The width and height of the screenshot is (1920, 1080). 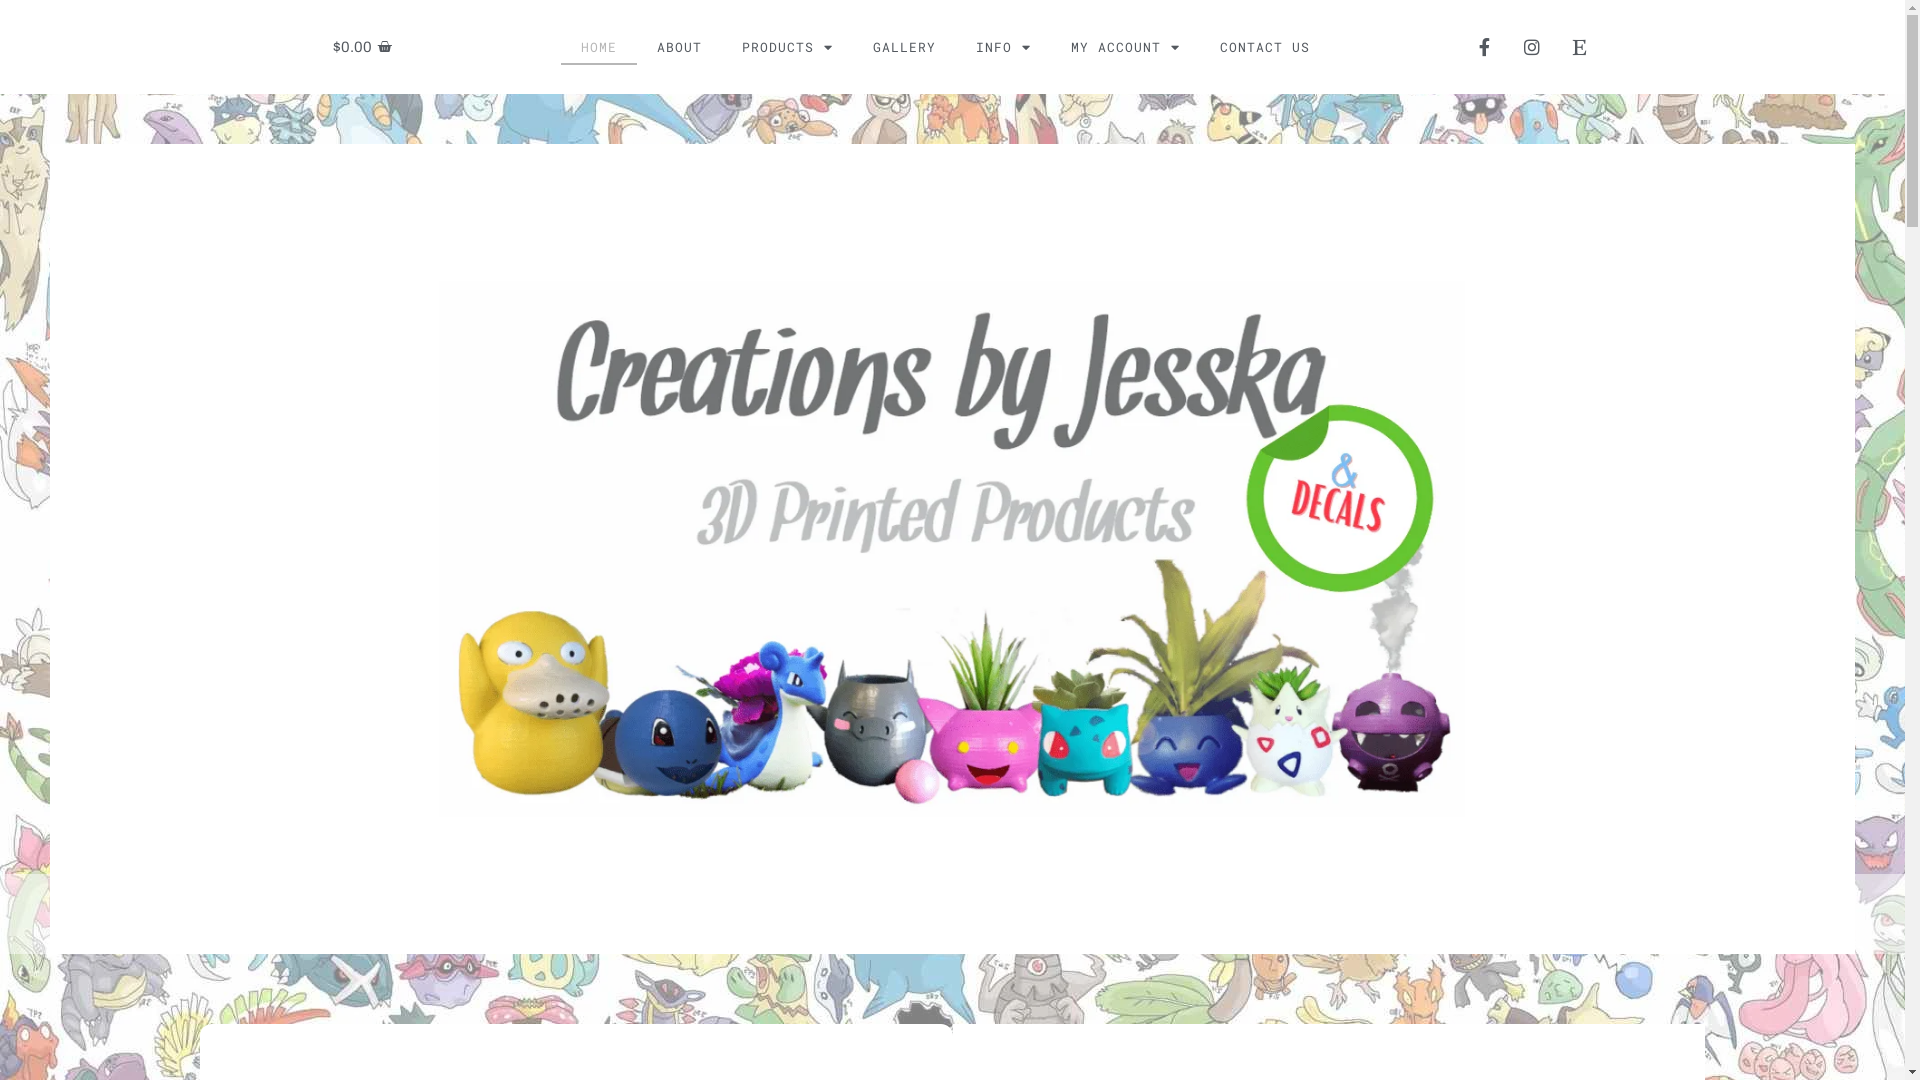 I want to click on ABOUT, so click(x=680, y=47).